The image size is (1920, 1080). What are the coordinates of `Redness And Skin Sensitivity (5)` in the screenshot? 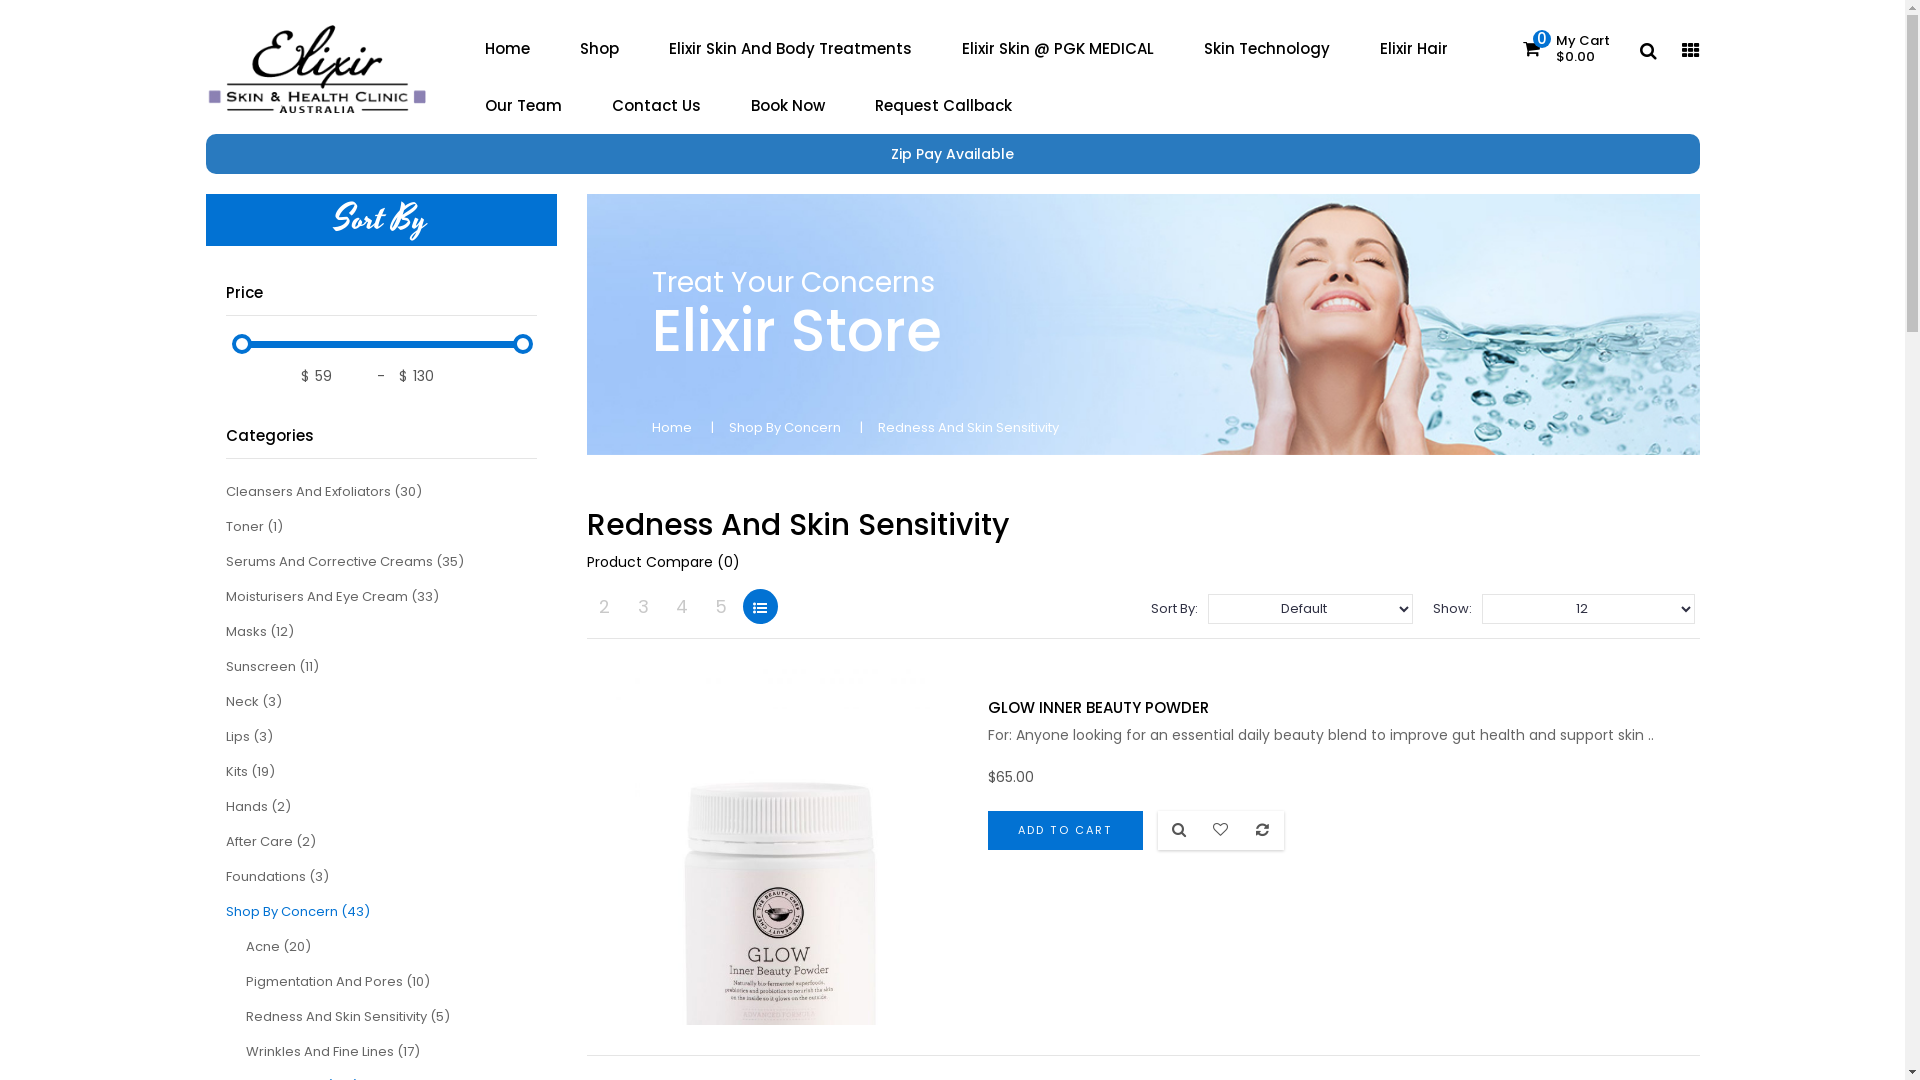 It's located at (348, 1016).